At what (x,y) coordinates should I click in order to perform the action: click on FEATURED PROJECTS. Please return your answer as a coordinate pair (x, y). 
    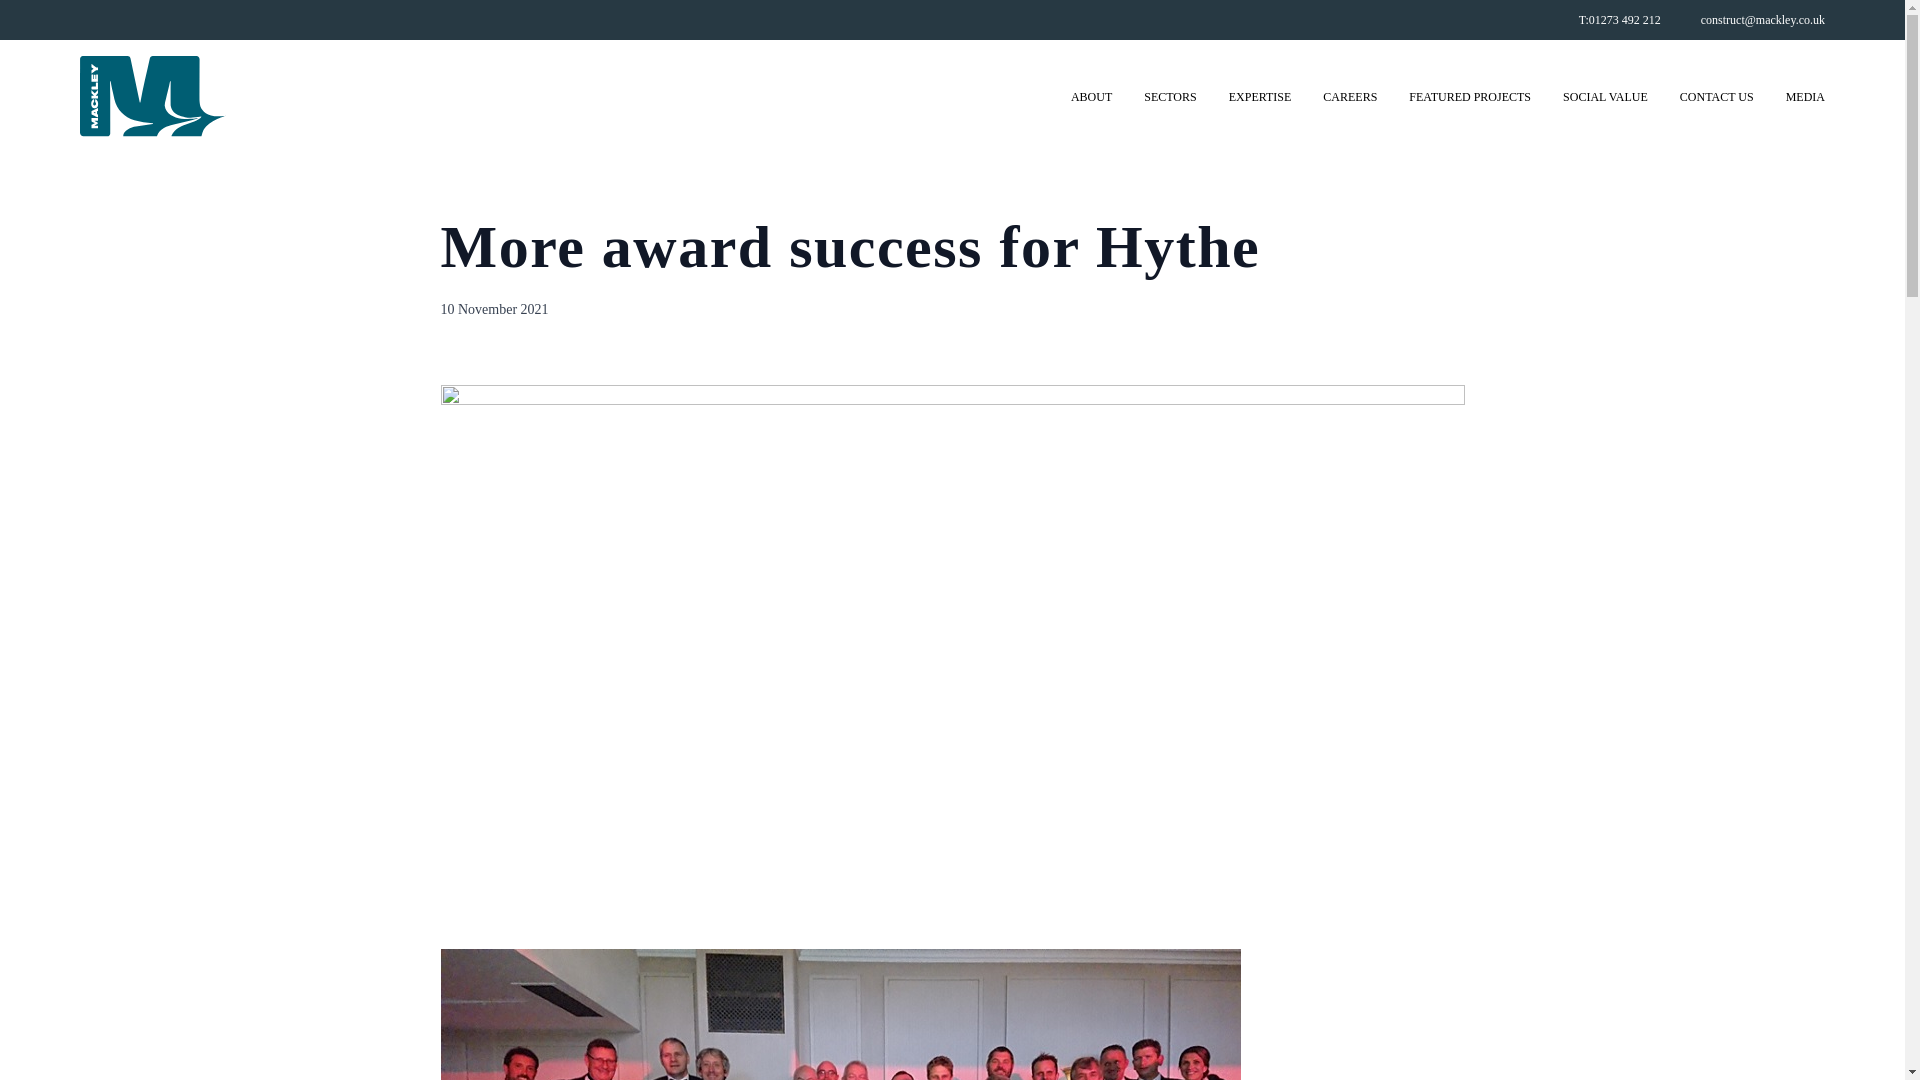
    Looking at the image, I should click on (1470, 96).